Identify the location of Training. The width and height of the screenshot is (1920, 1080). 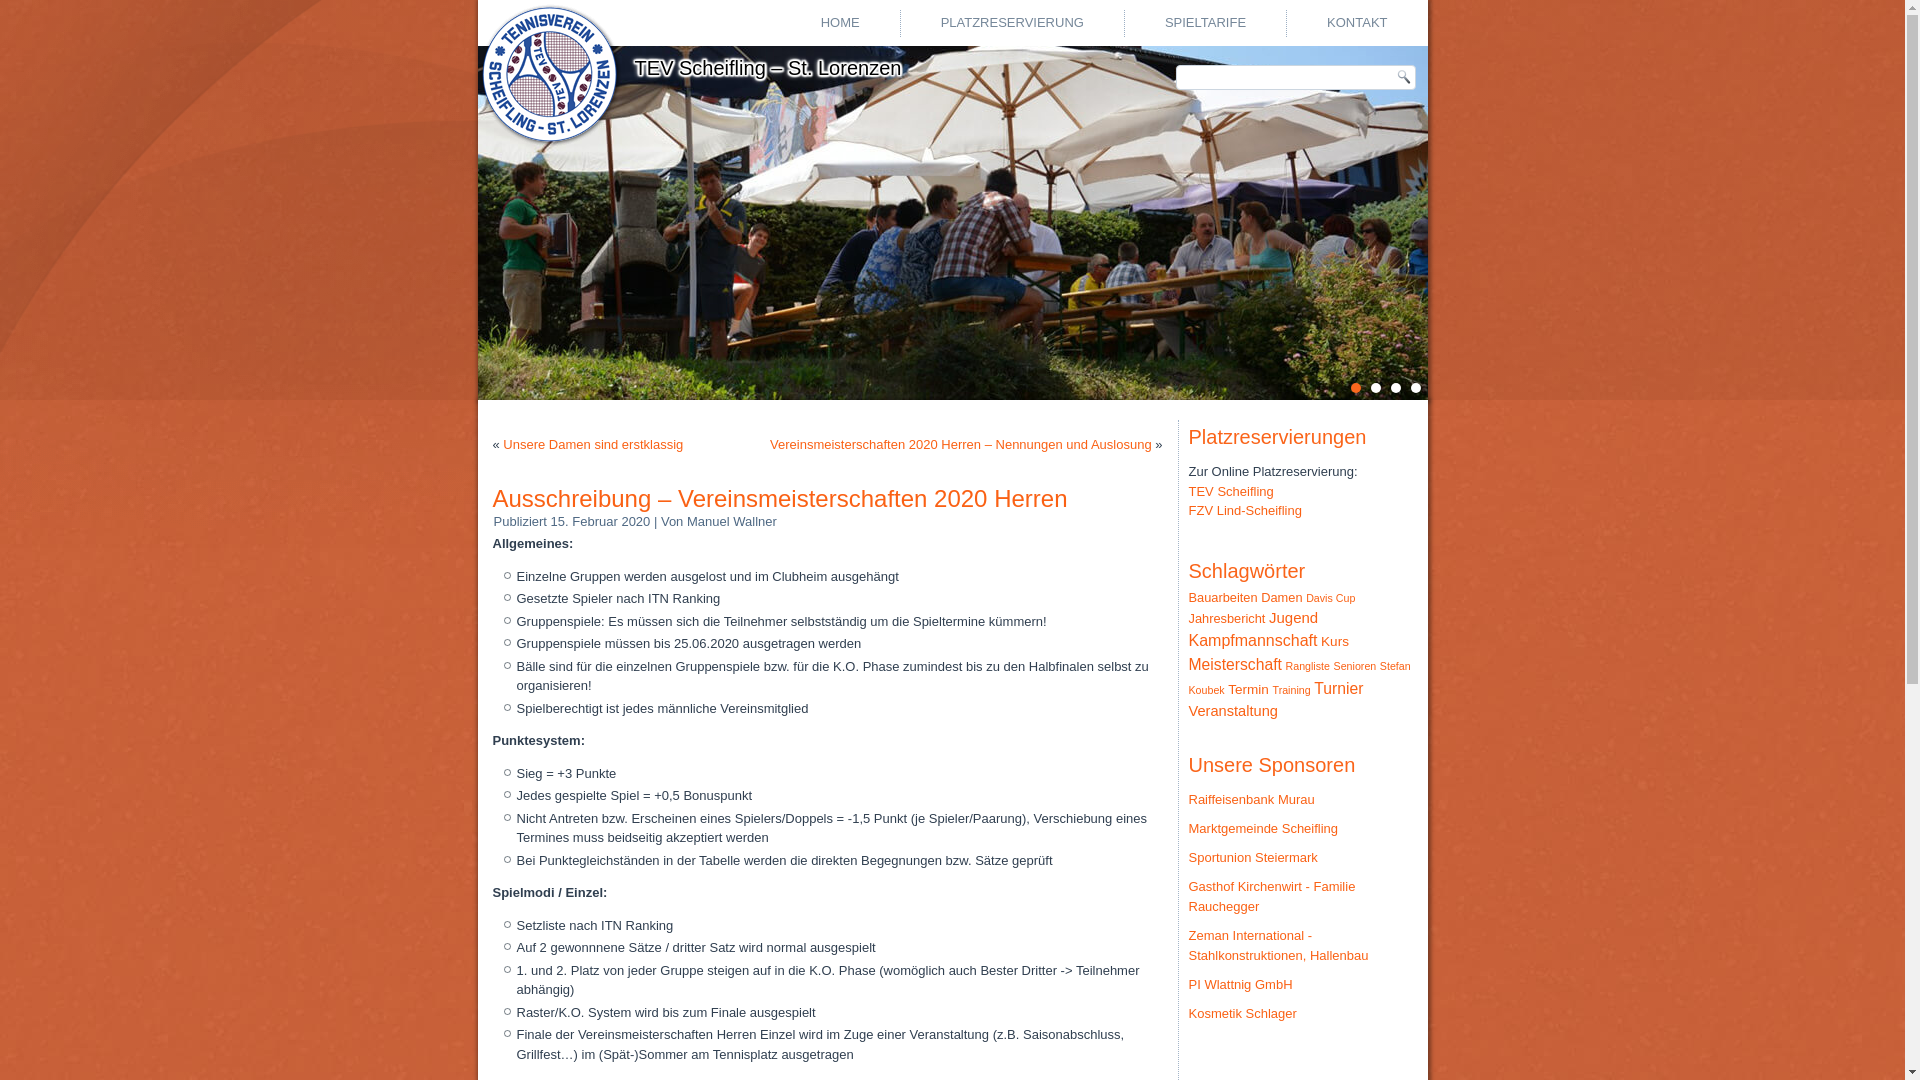
(1292, 690).